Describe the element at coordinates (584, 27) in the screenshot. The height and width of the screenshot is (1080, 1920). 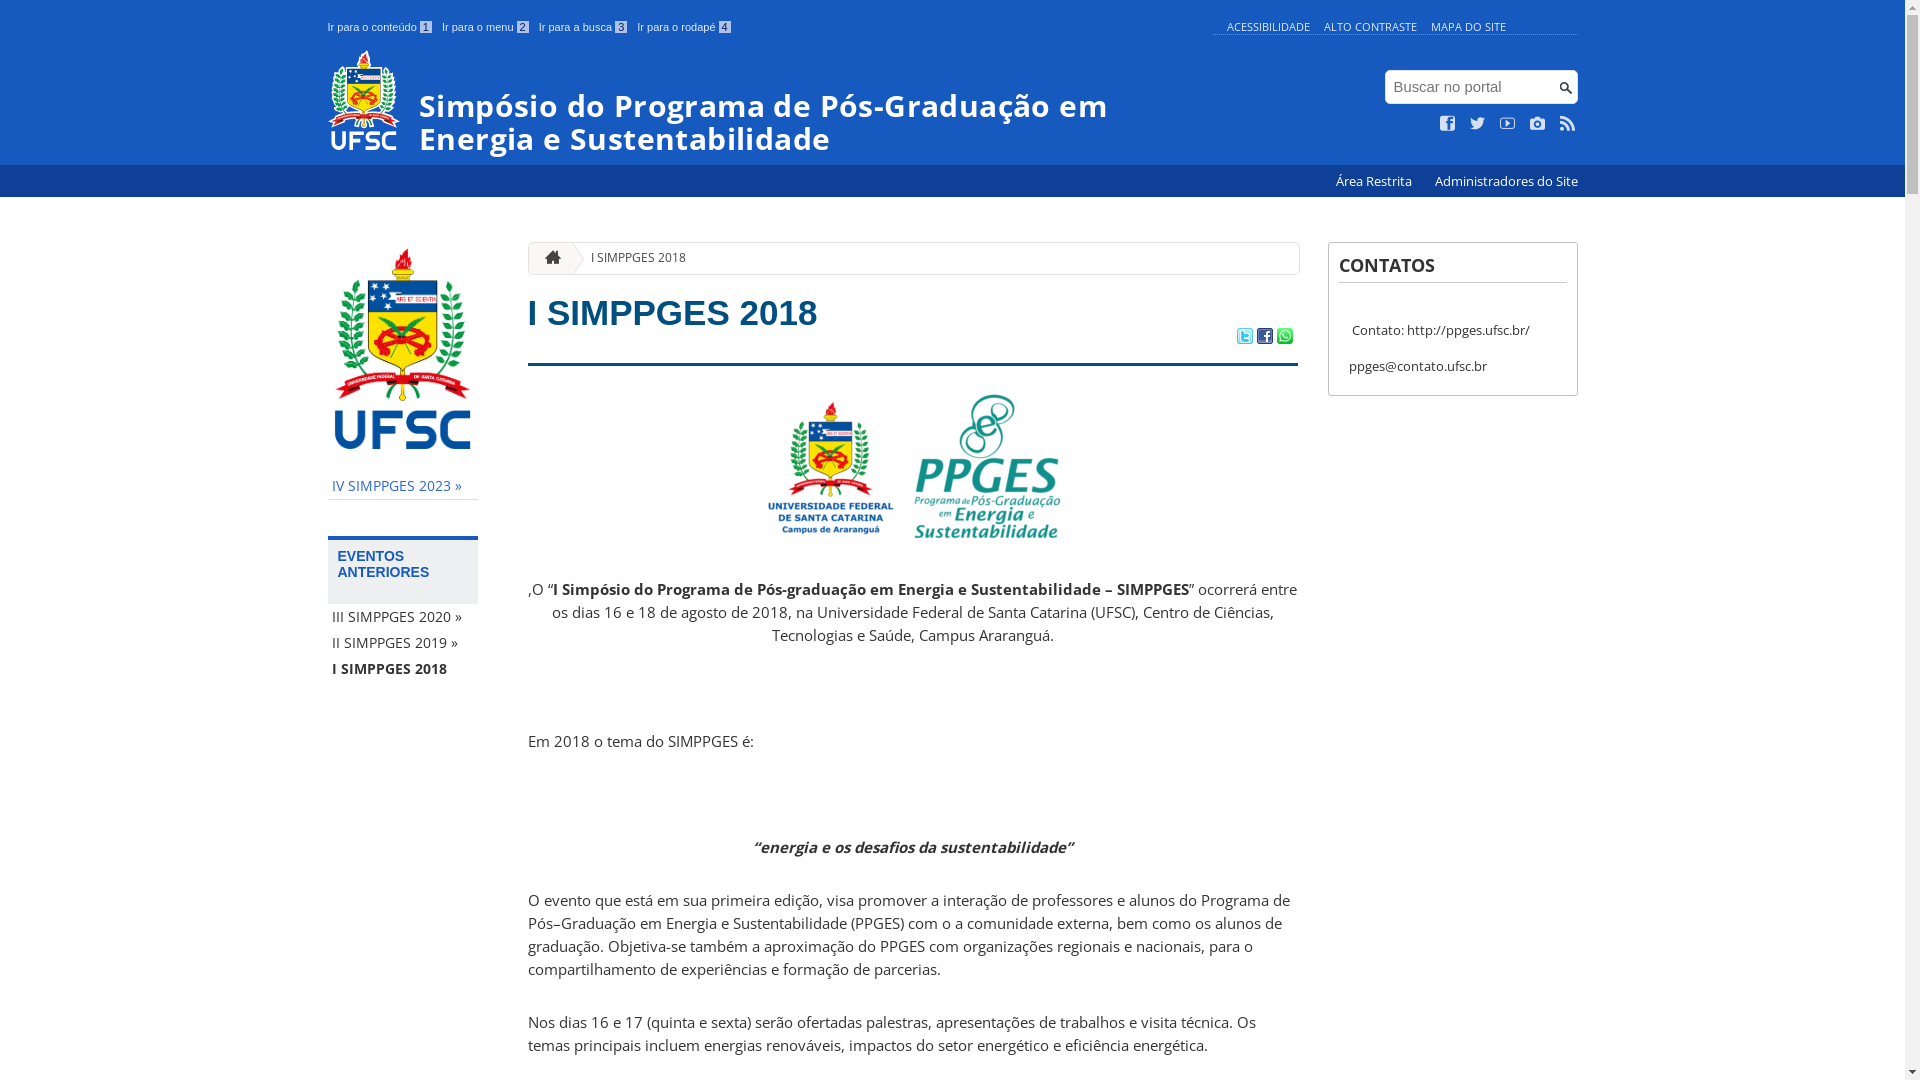
I see `Ir para a busca 3` at that location.